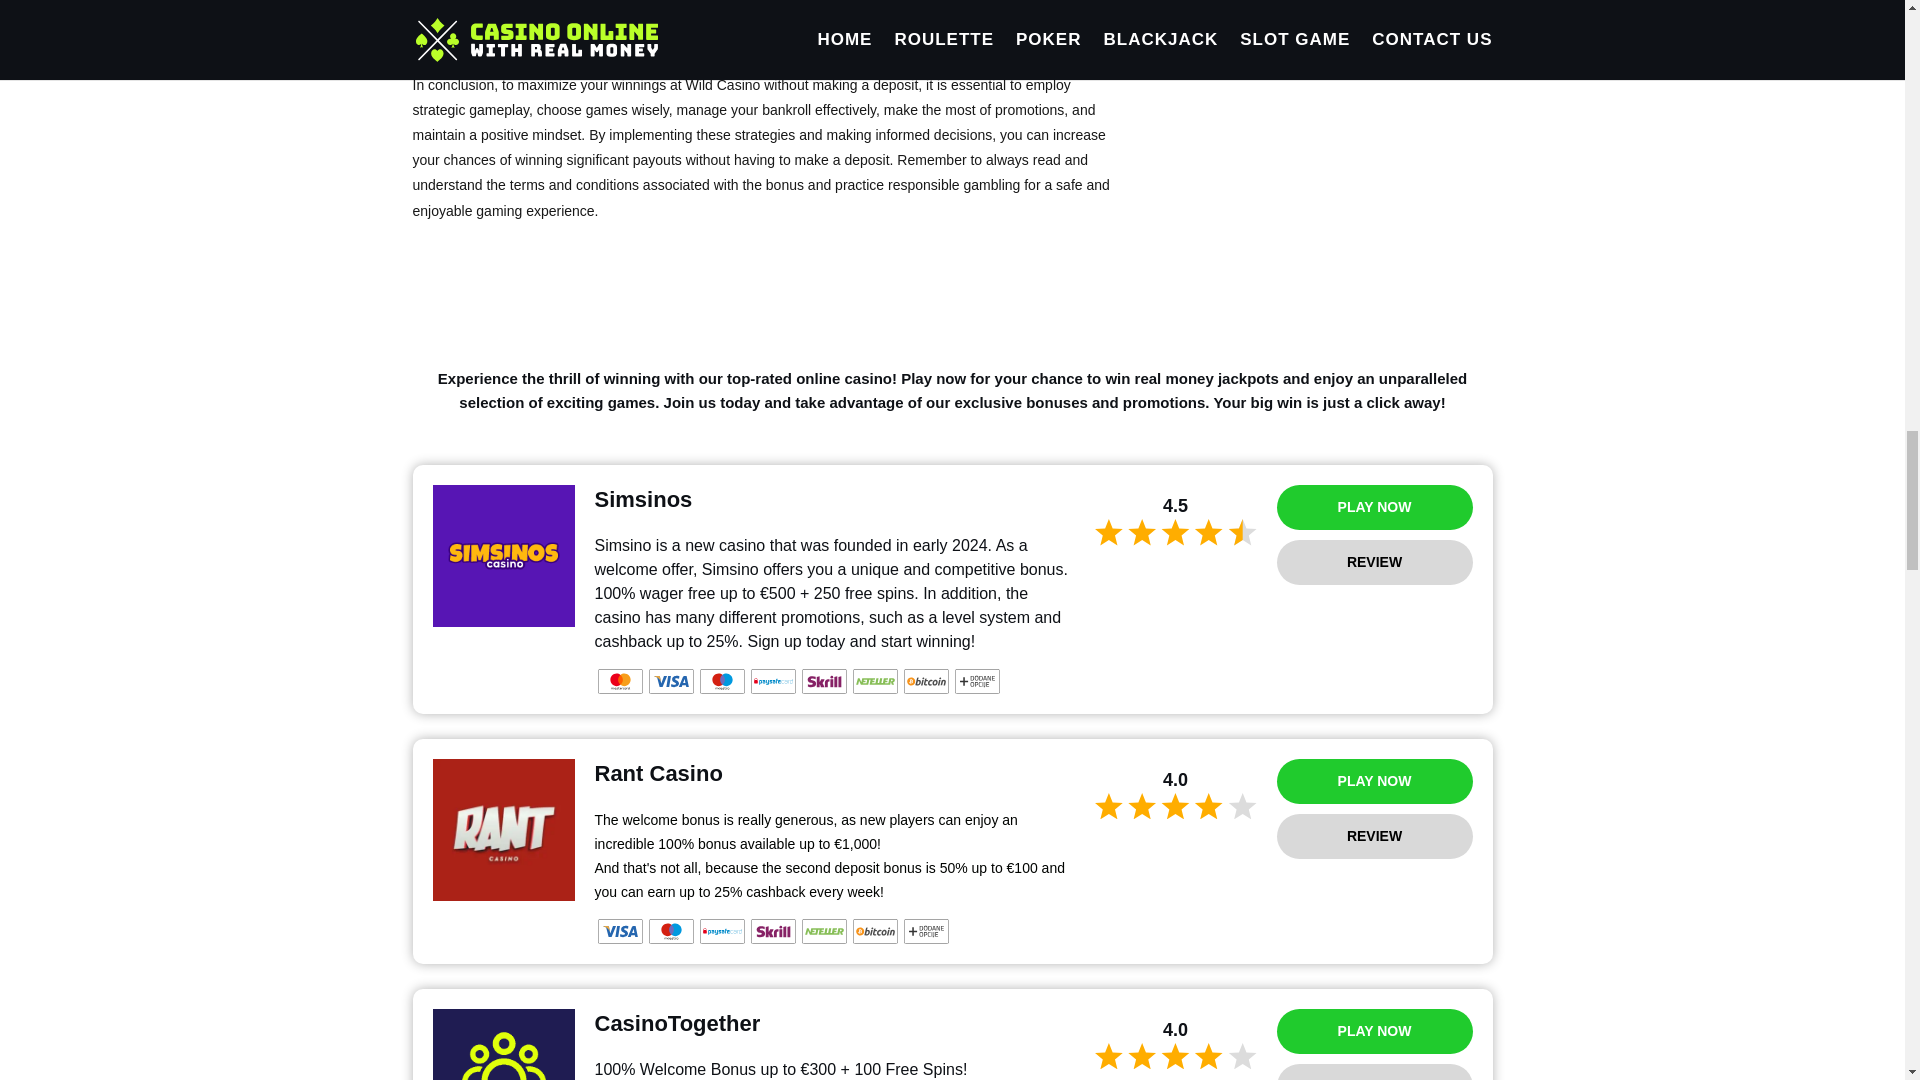 Image resolution: width=1920 pixels, height=1080 pixels. I want to click on Mastercard, so click(620, 681).